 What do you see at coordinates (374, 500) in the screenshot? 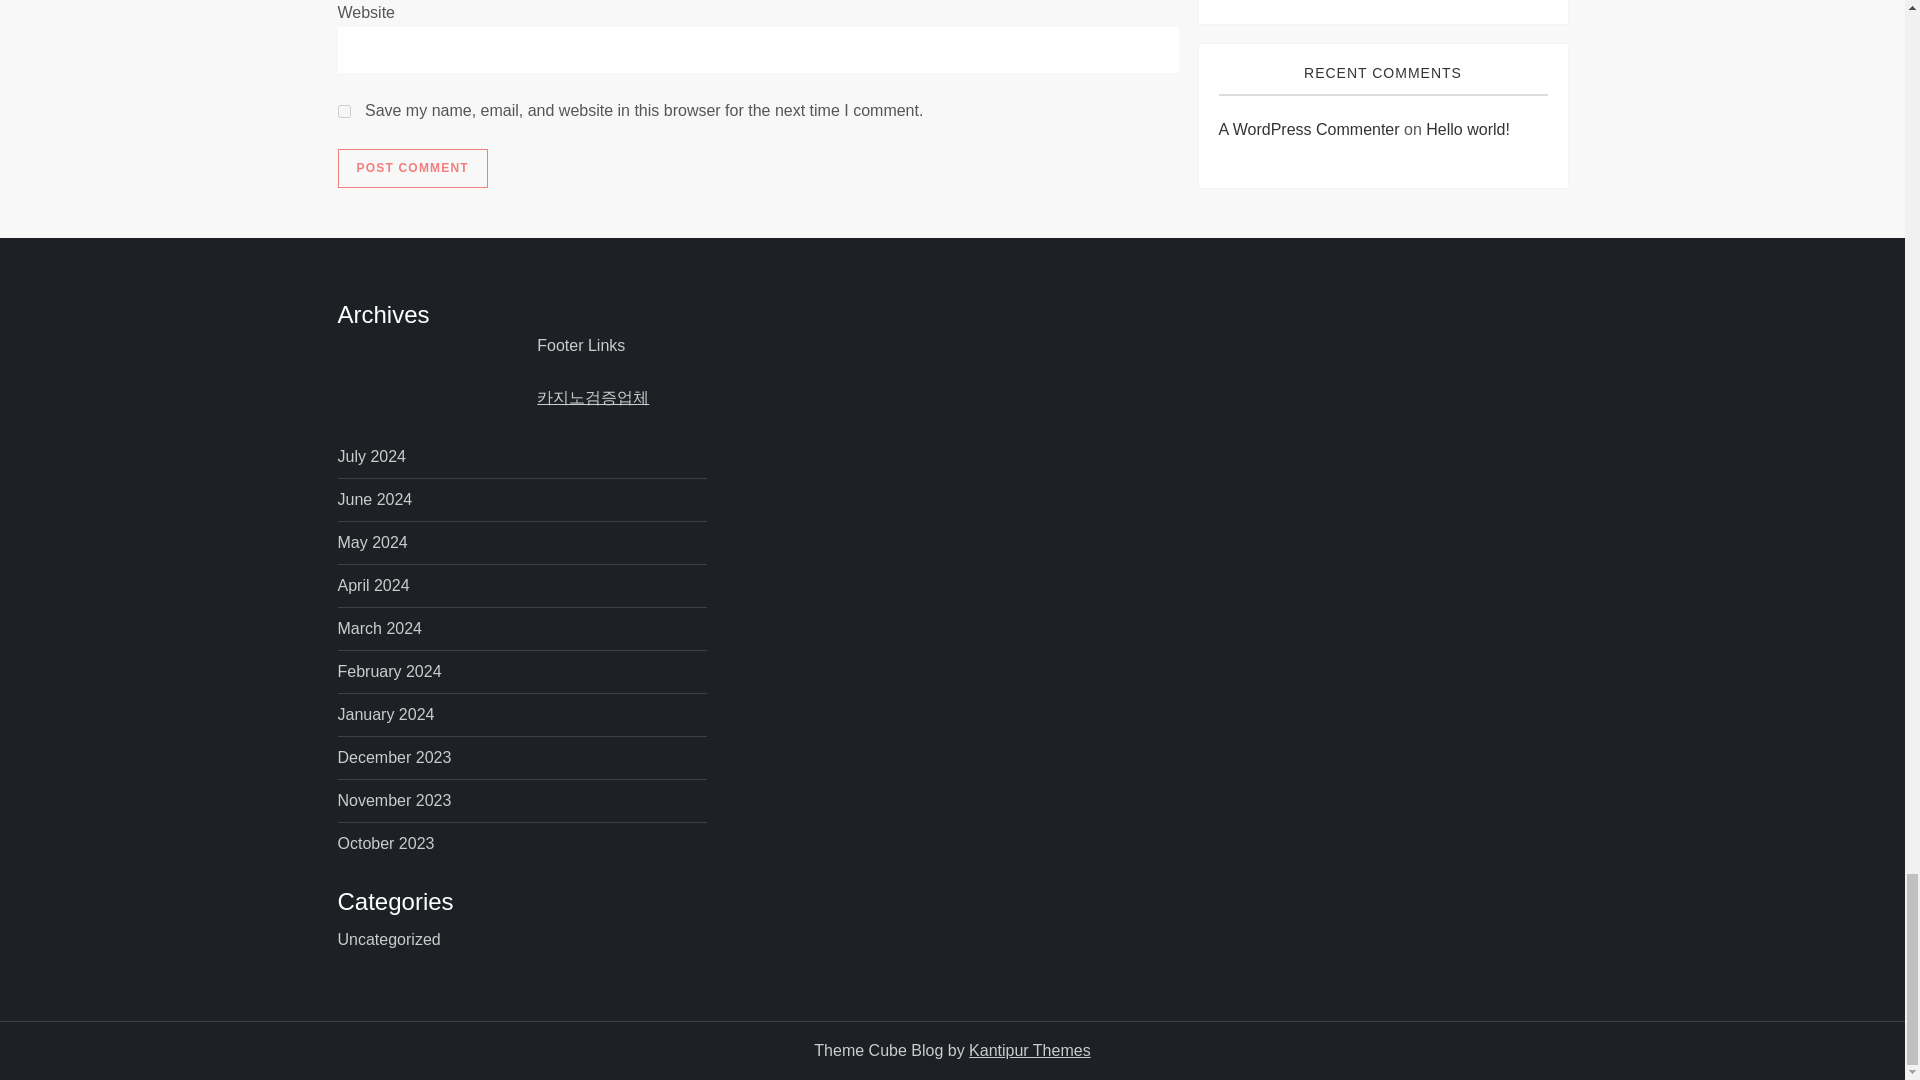
I see `June 2024` at bounding box center [374, 500].